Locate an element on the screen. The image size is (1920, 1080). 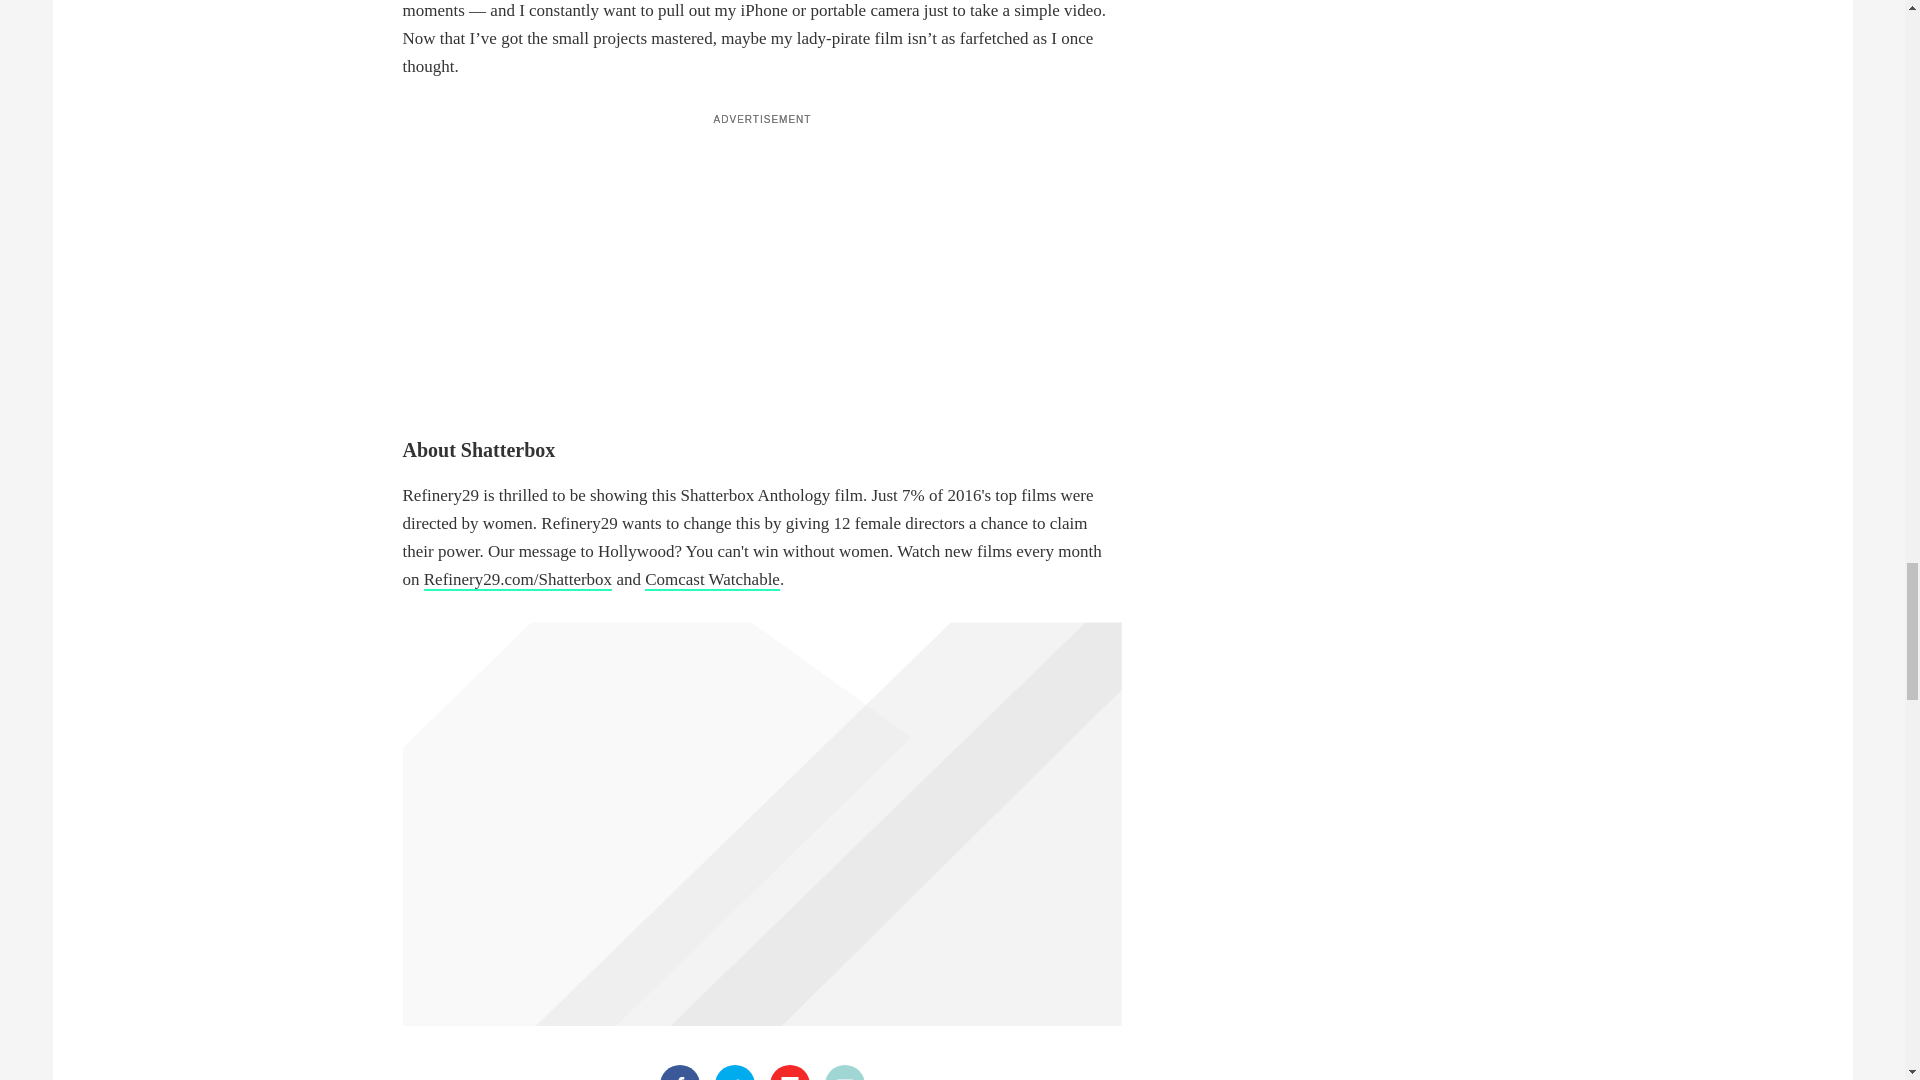
Share on Twitter is located at coordinates (734, 1072).